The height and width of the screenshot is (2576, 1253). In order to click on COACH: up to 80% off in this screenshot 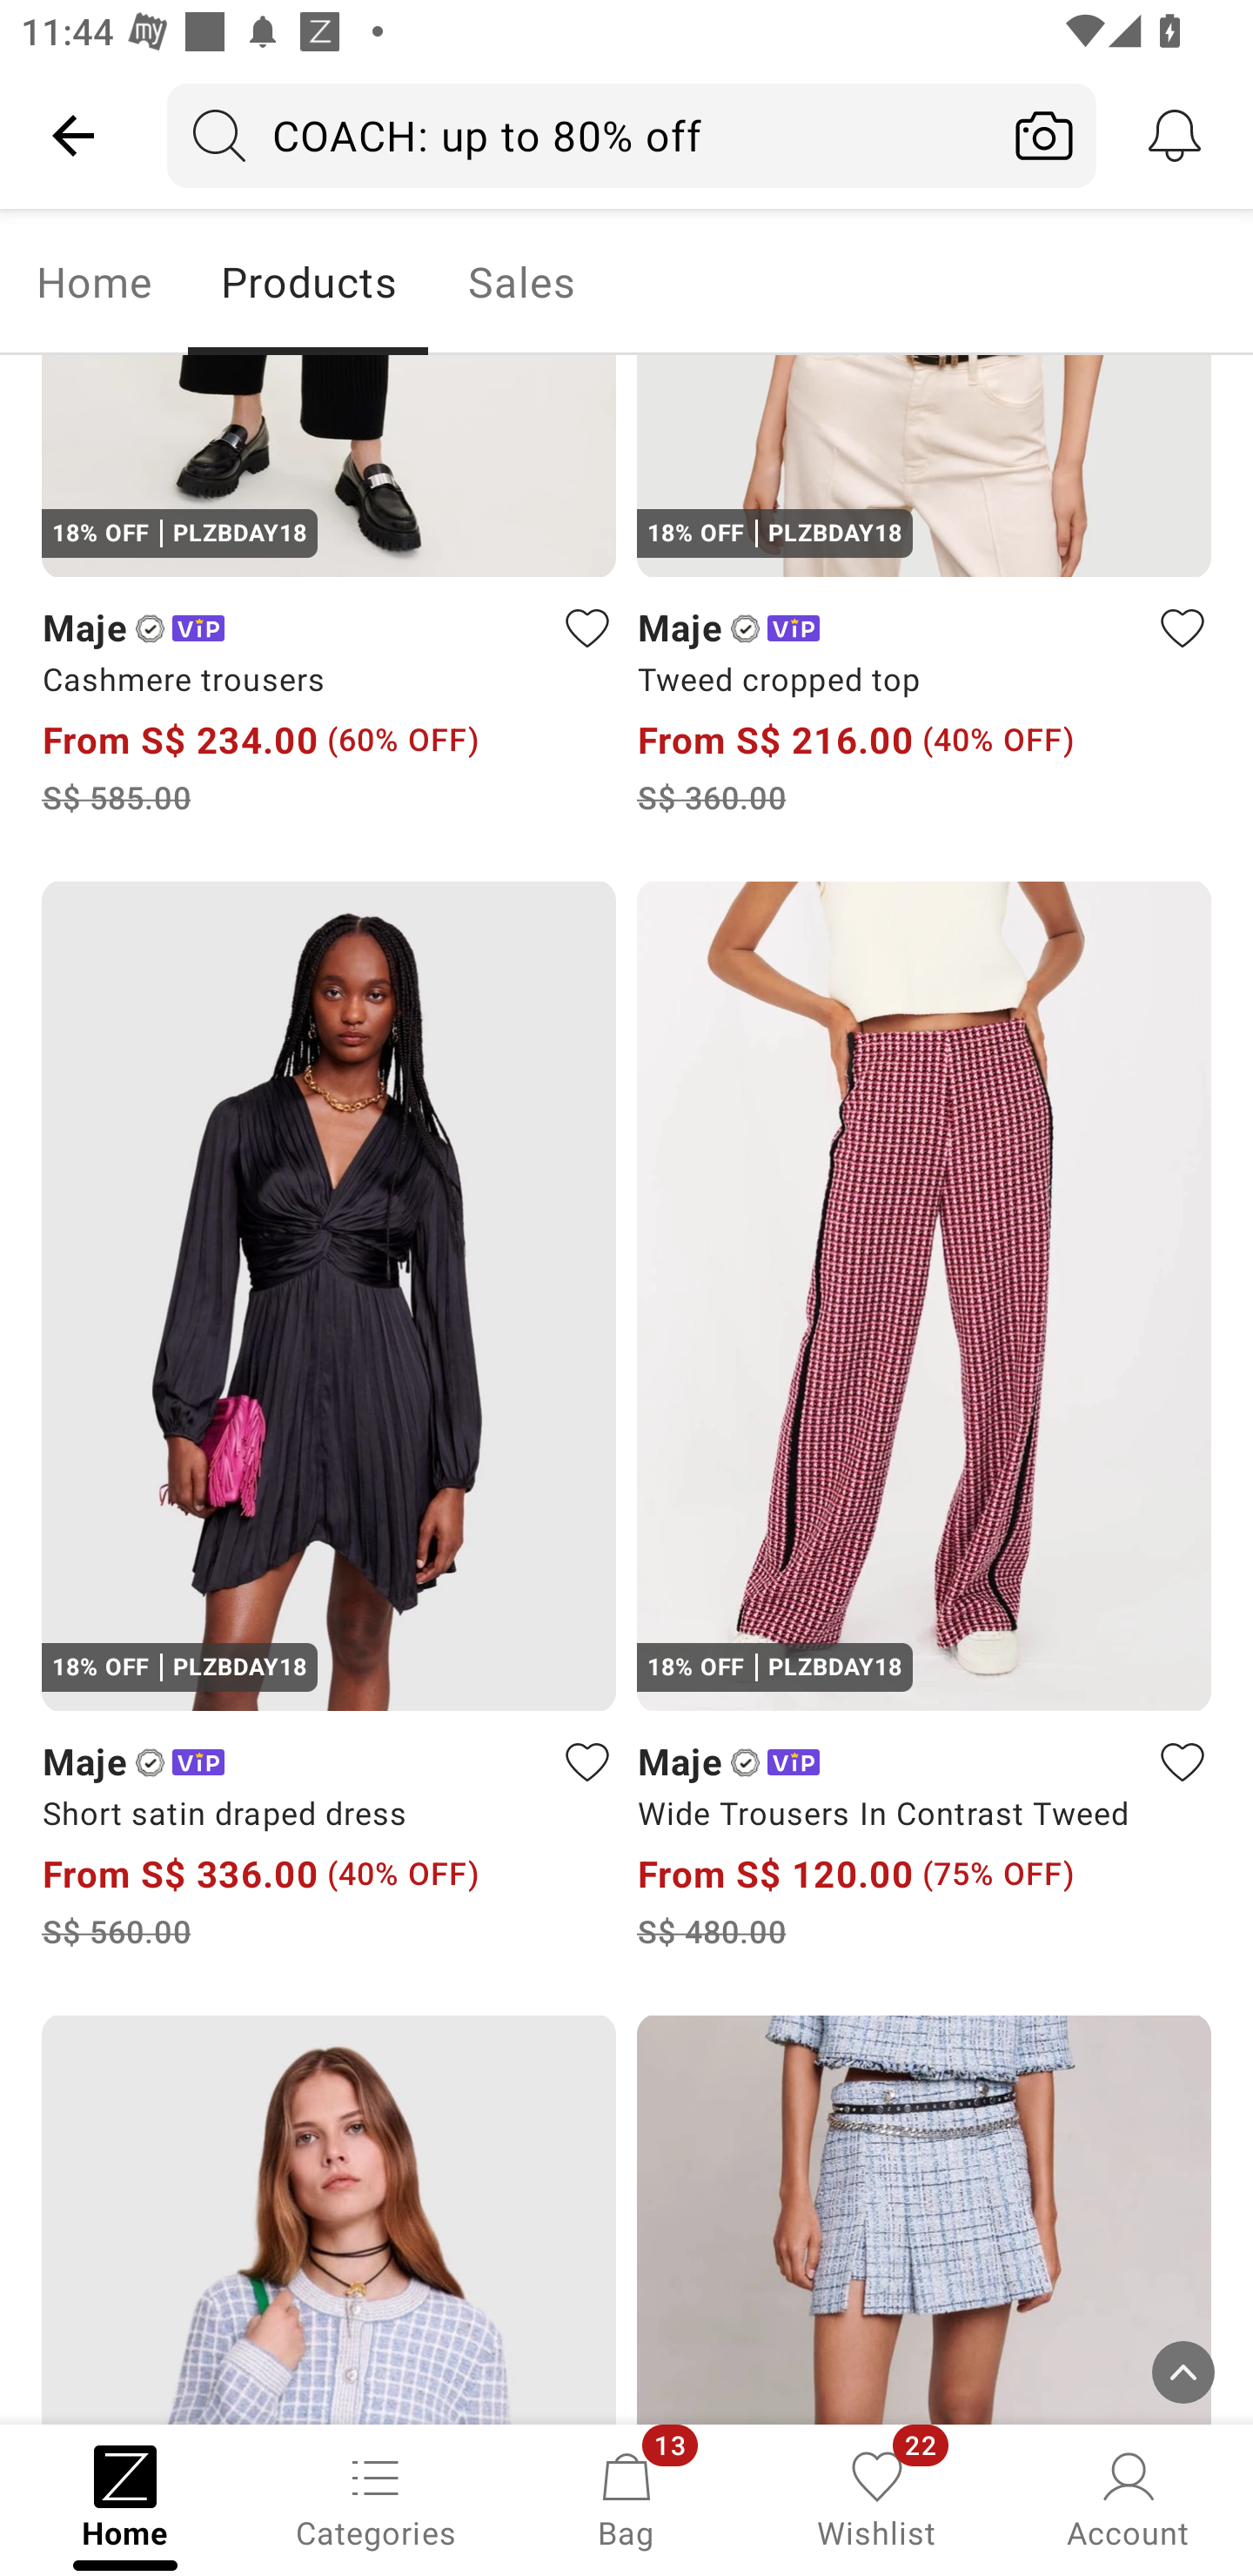, I will do `click(580, 135)`.